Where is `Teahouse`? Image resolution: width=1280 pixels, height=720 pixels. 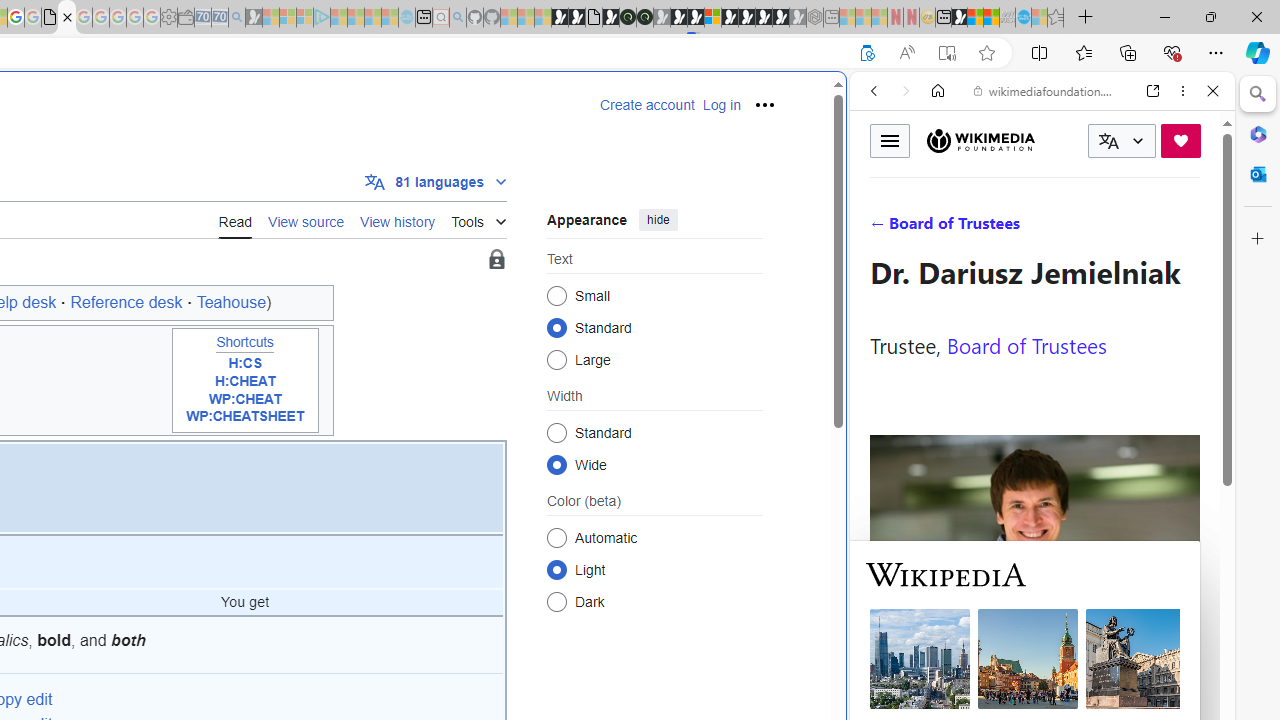 Teahouse is located at coordinates (231, 302).